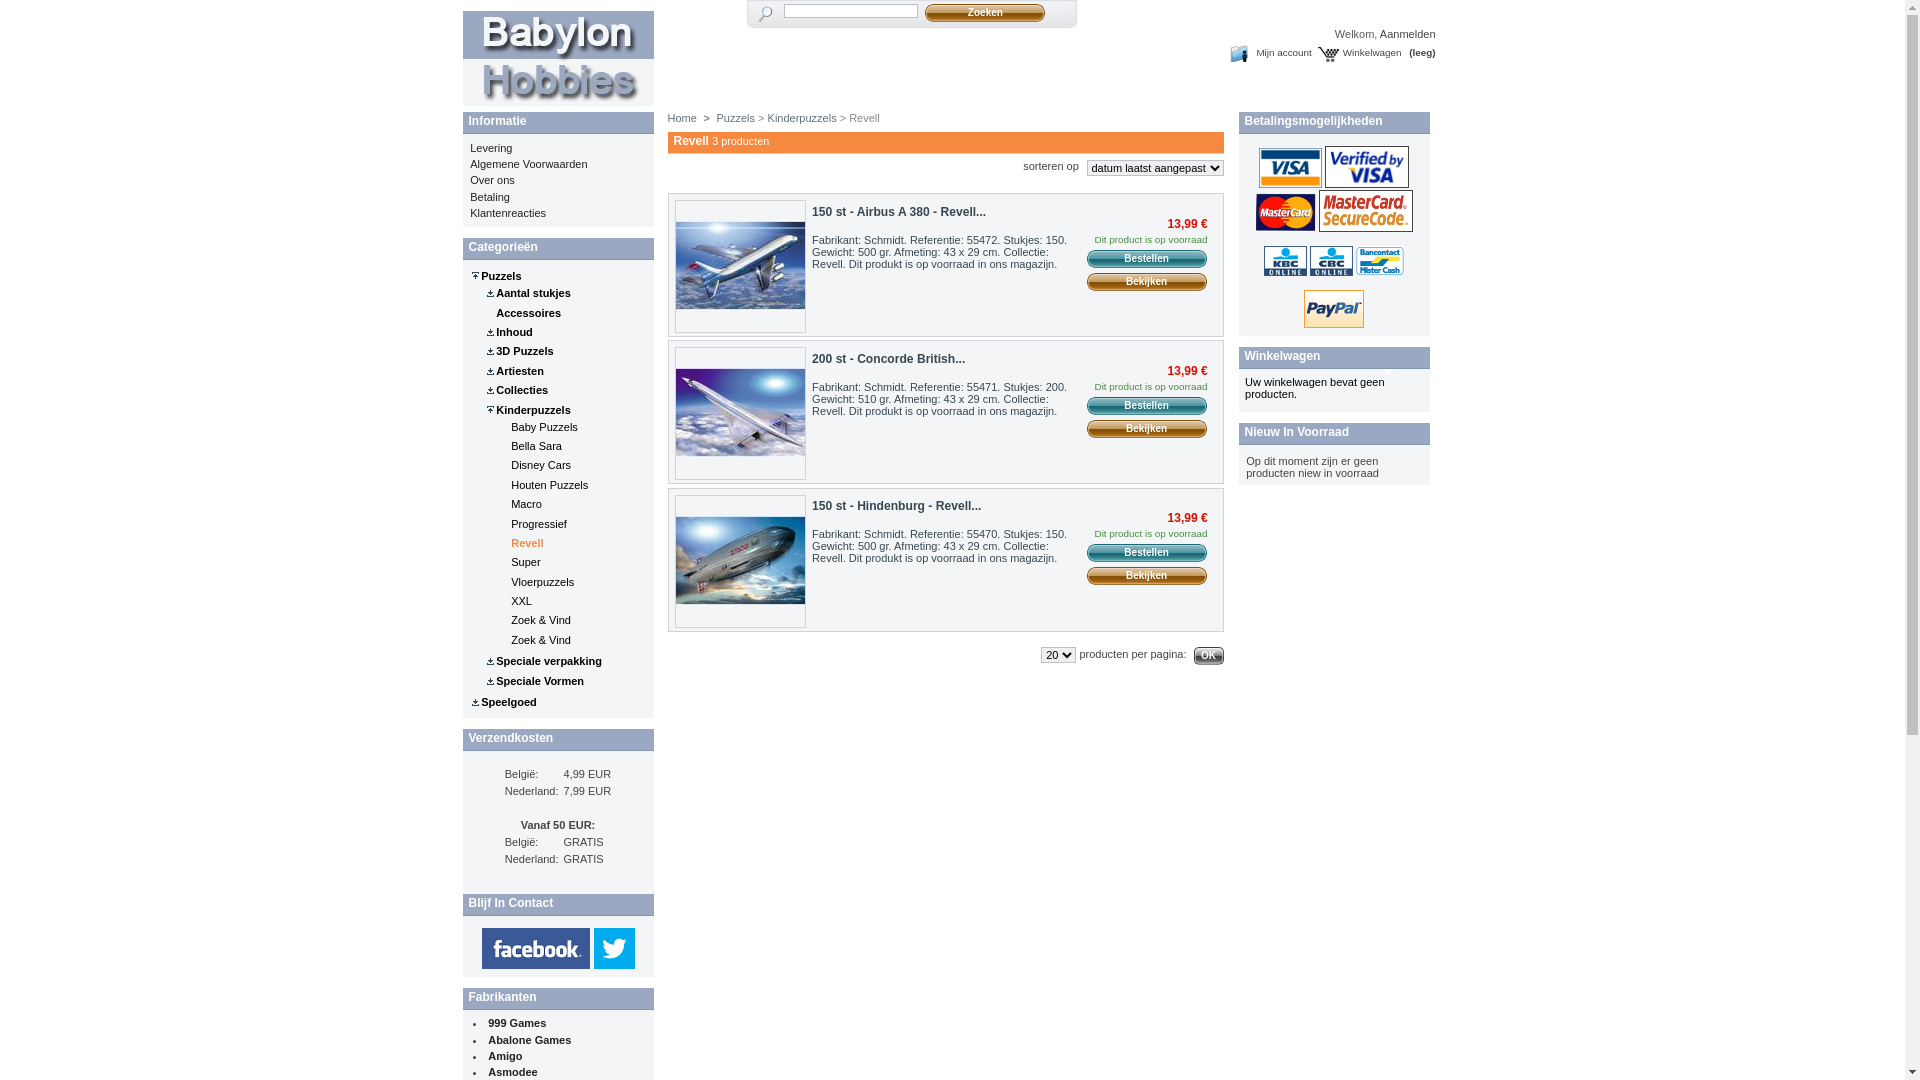  I want to click on Vloerpuzzels, so click(542, 582).